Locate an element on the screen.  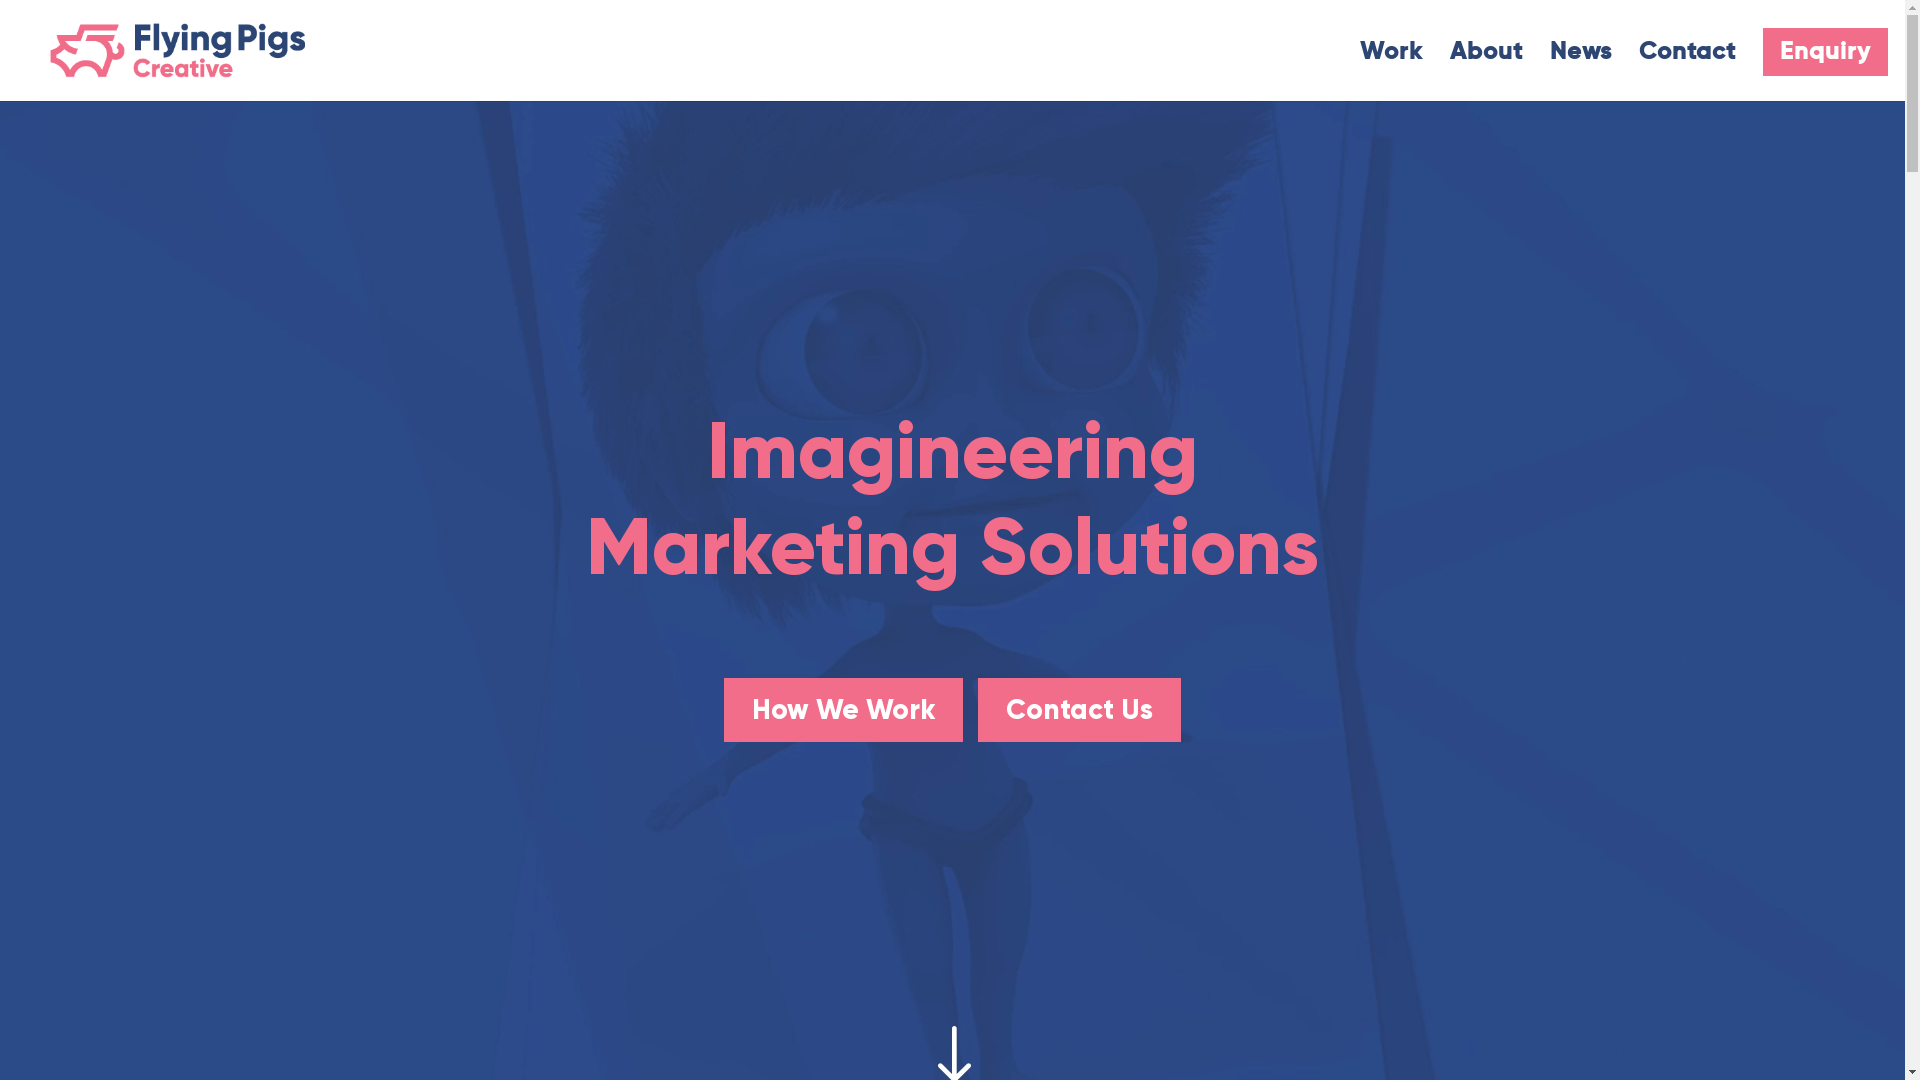
News is located at coordinates (1581, 73).